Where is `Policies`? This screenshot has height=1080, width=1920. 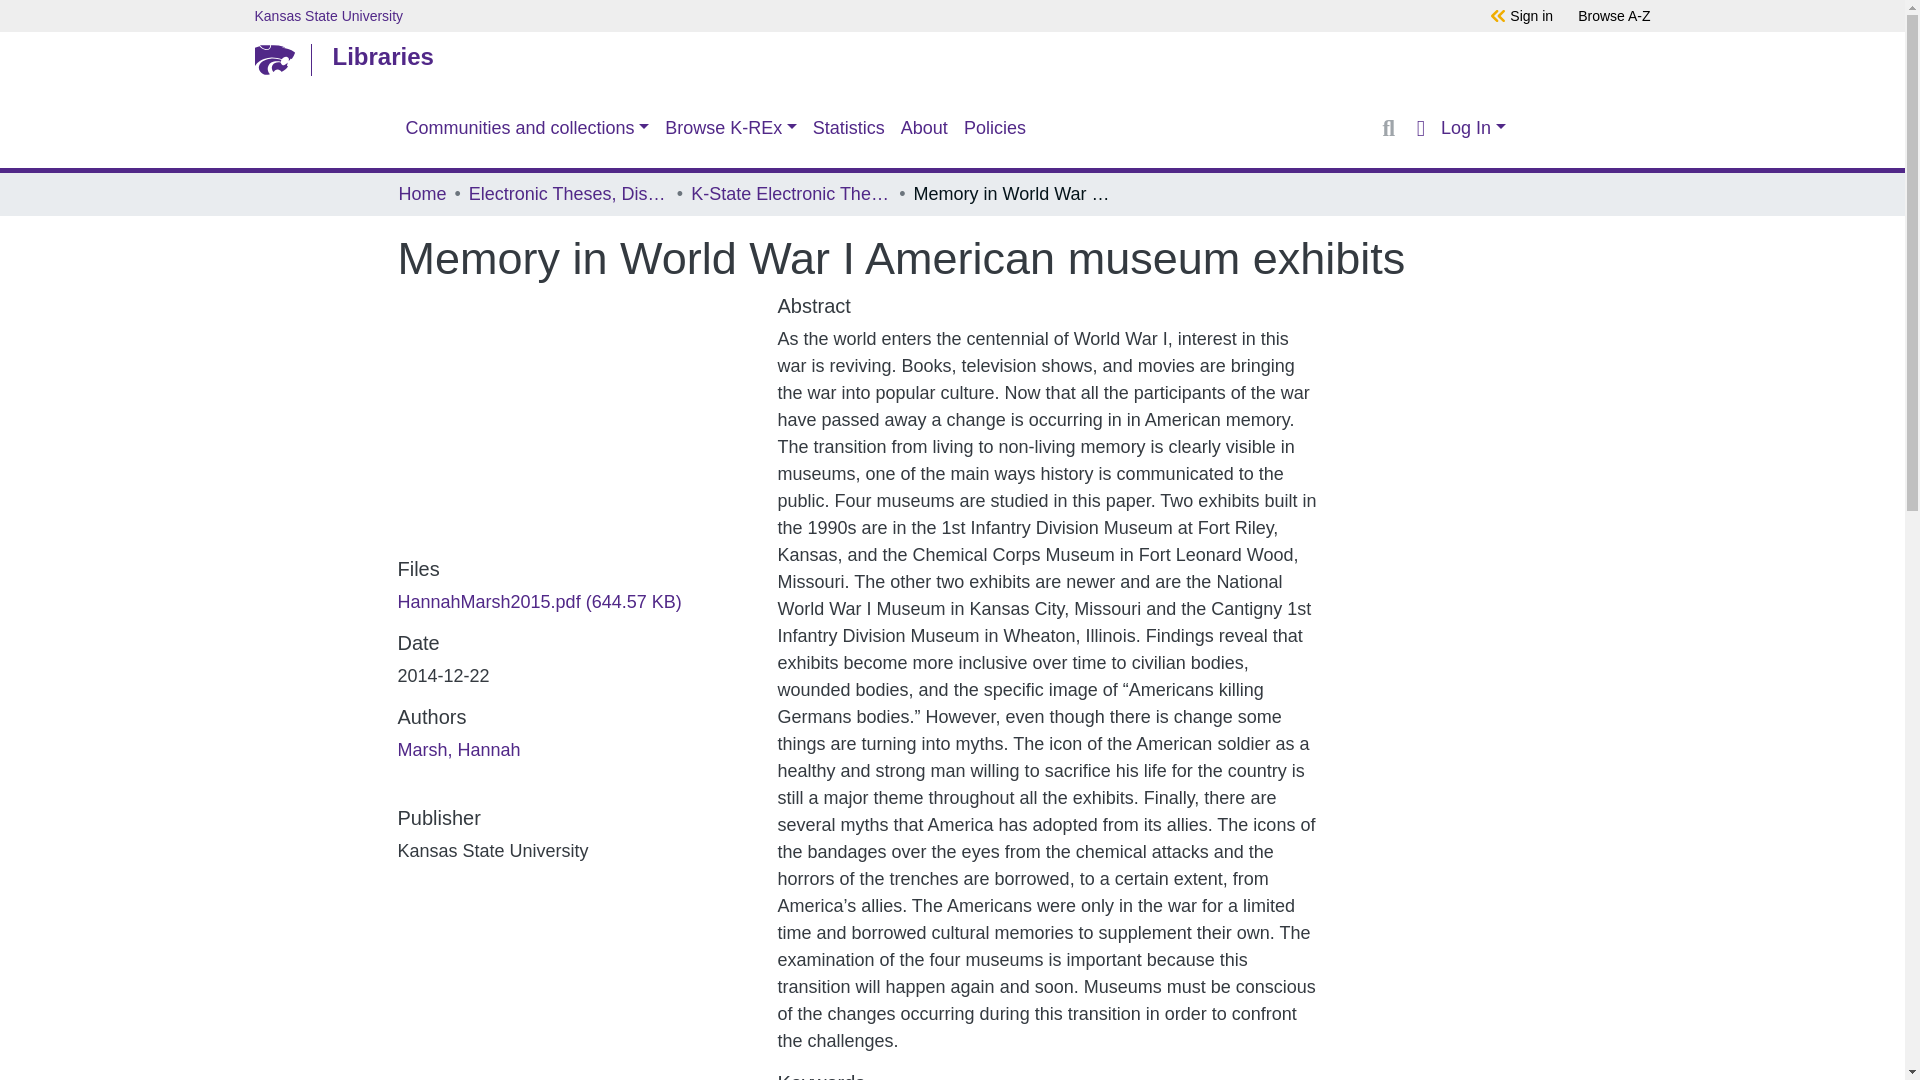 Policies is located at coordinates (995, 128).